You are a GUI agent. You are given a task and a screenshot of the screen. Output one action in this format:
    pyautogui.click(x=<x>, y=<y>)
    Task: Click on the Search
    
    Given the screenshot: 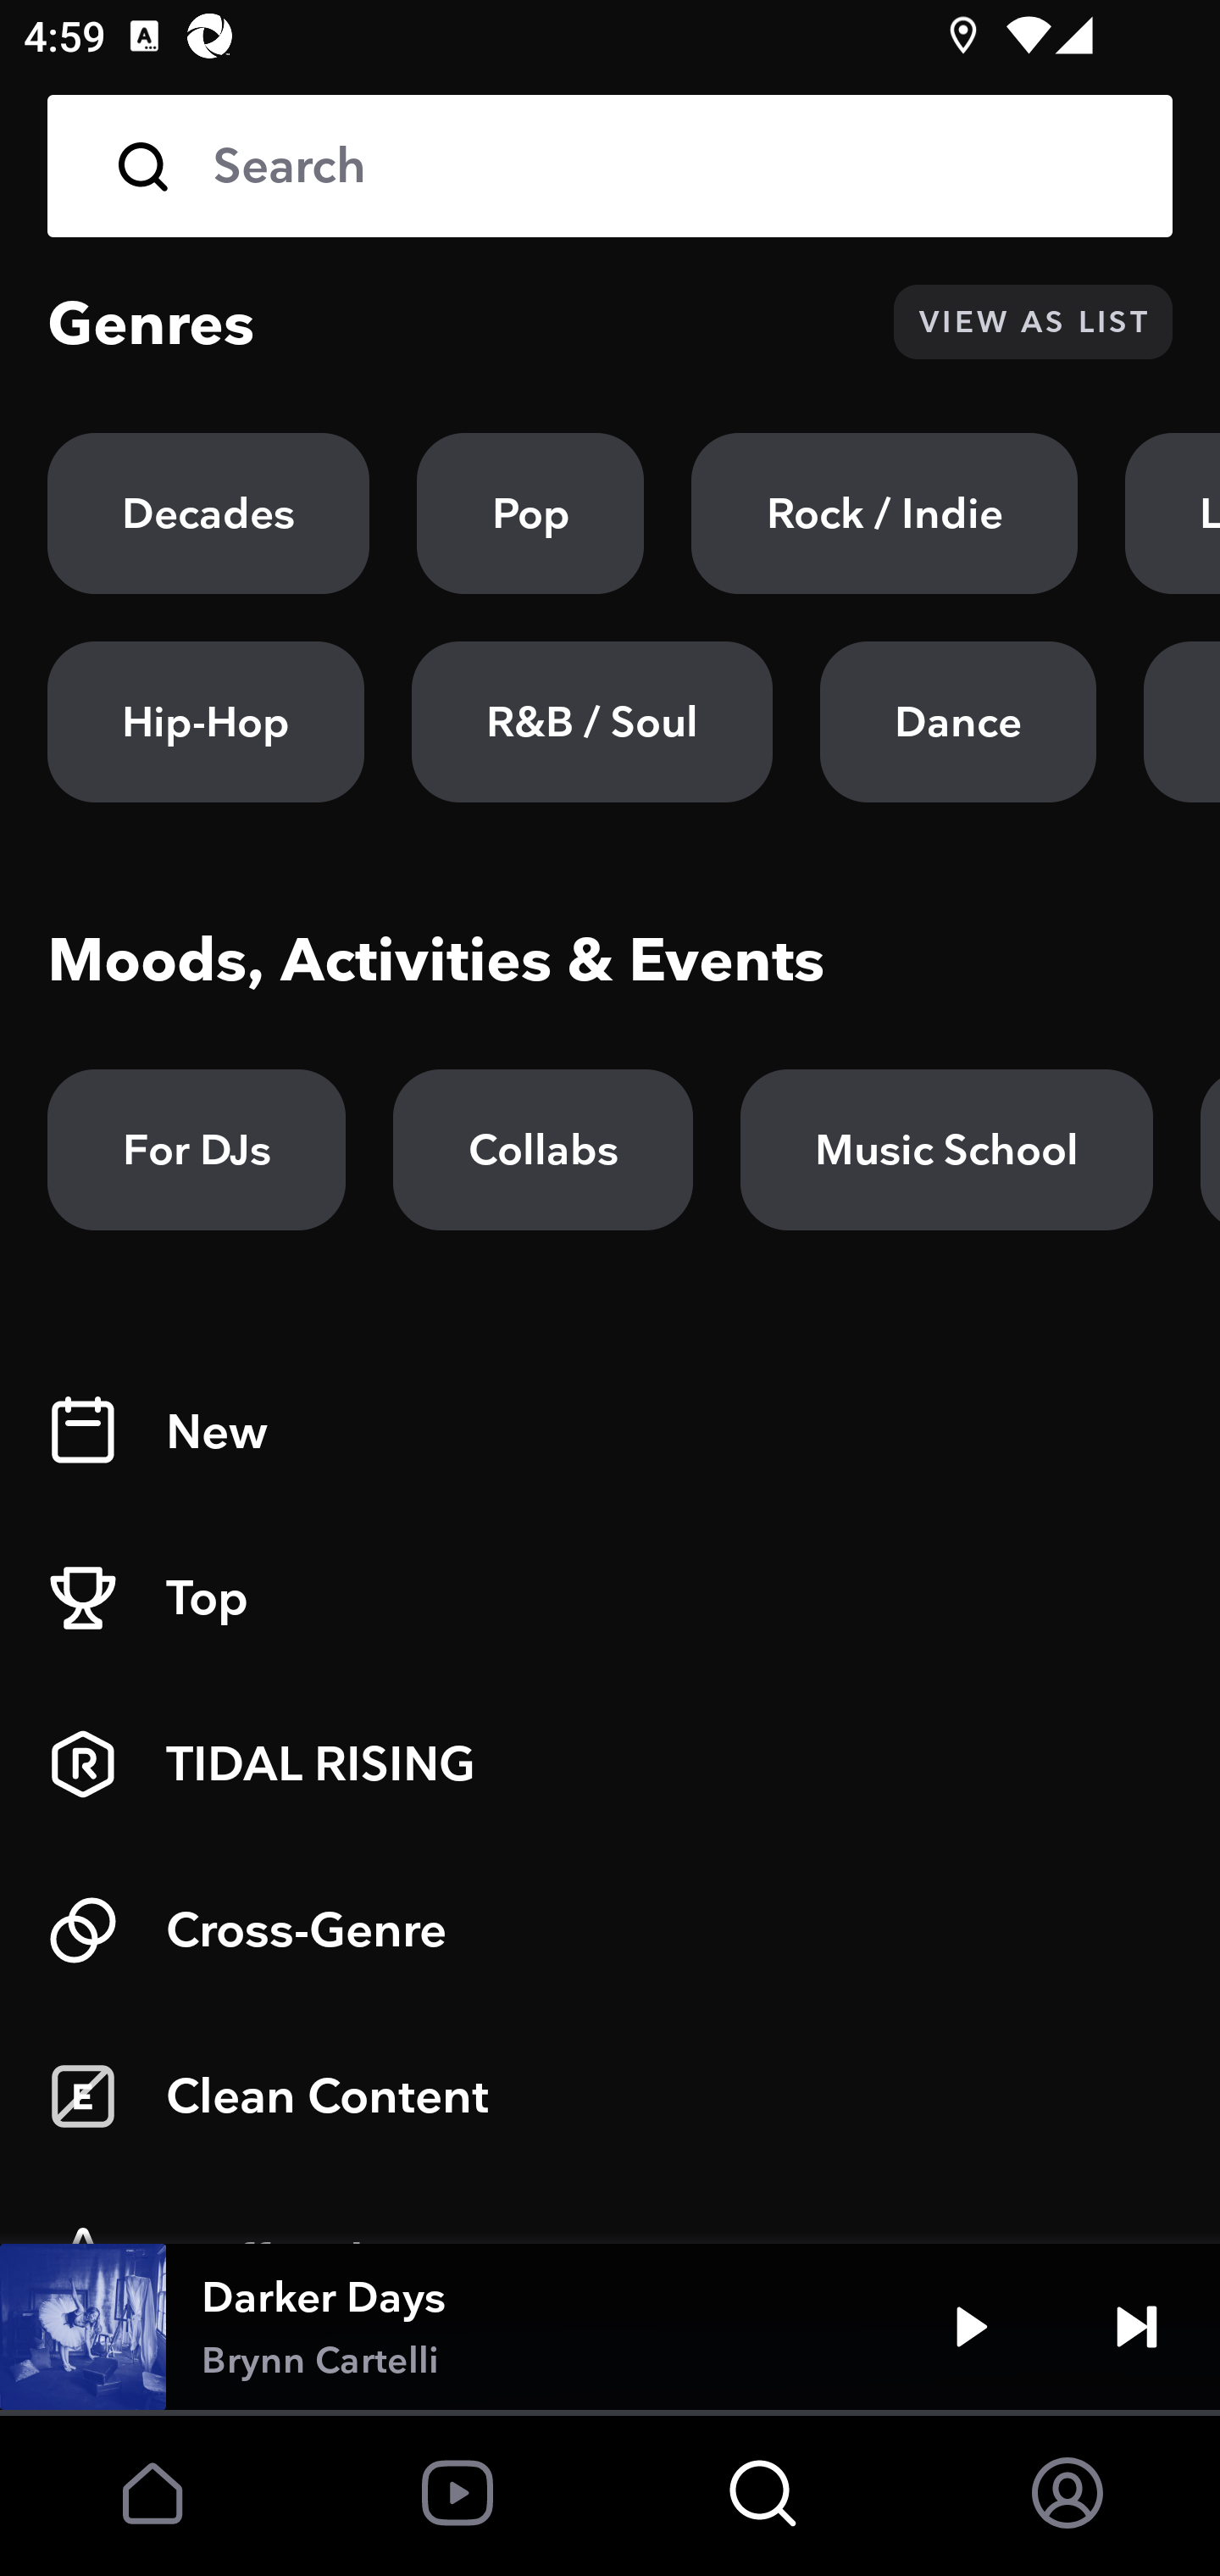 What is the action you would take?
    pyautogui.click(x=610, y=166)
    